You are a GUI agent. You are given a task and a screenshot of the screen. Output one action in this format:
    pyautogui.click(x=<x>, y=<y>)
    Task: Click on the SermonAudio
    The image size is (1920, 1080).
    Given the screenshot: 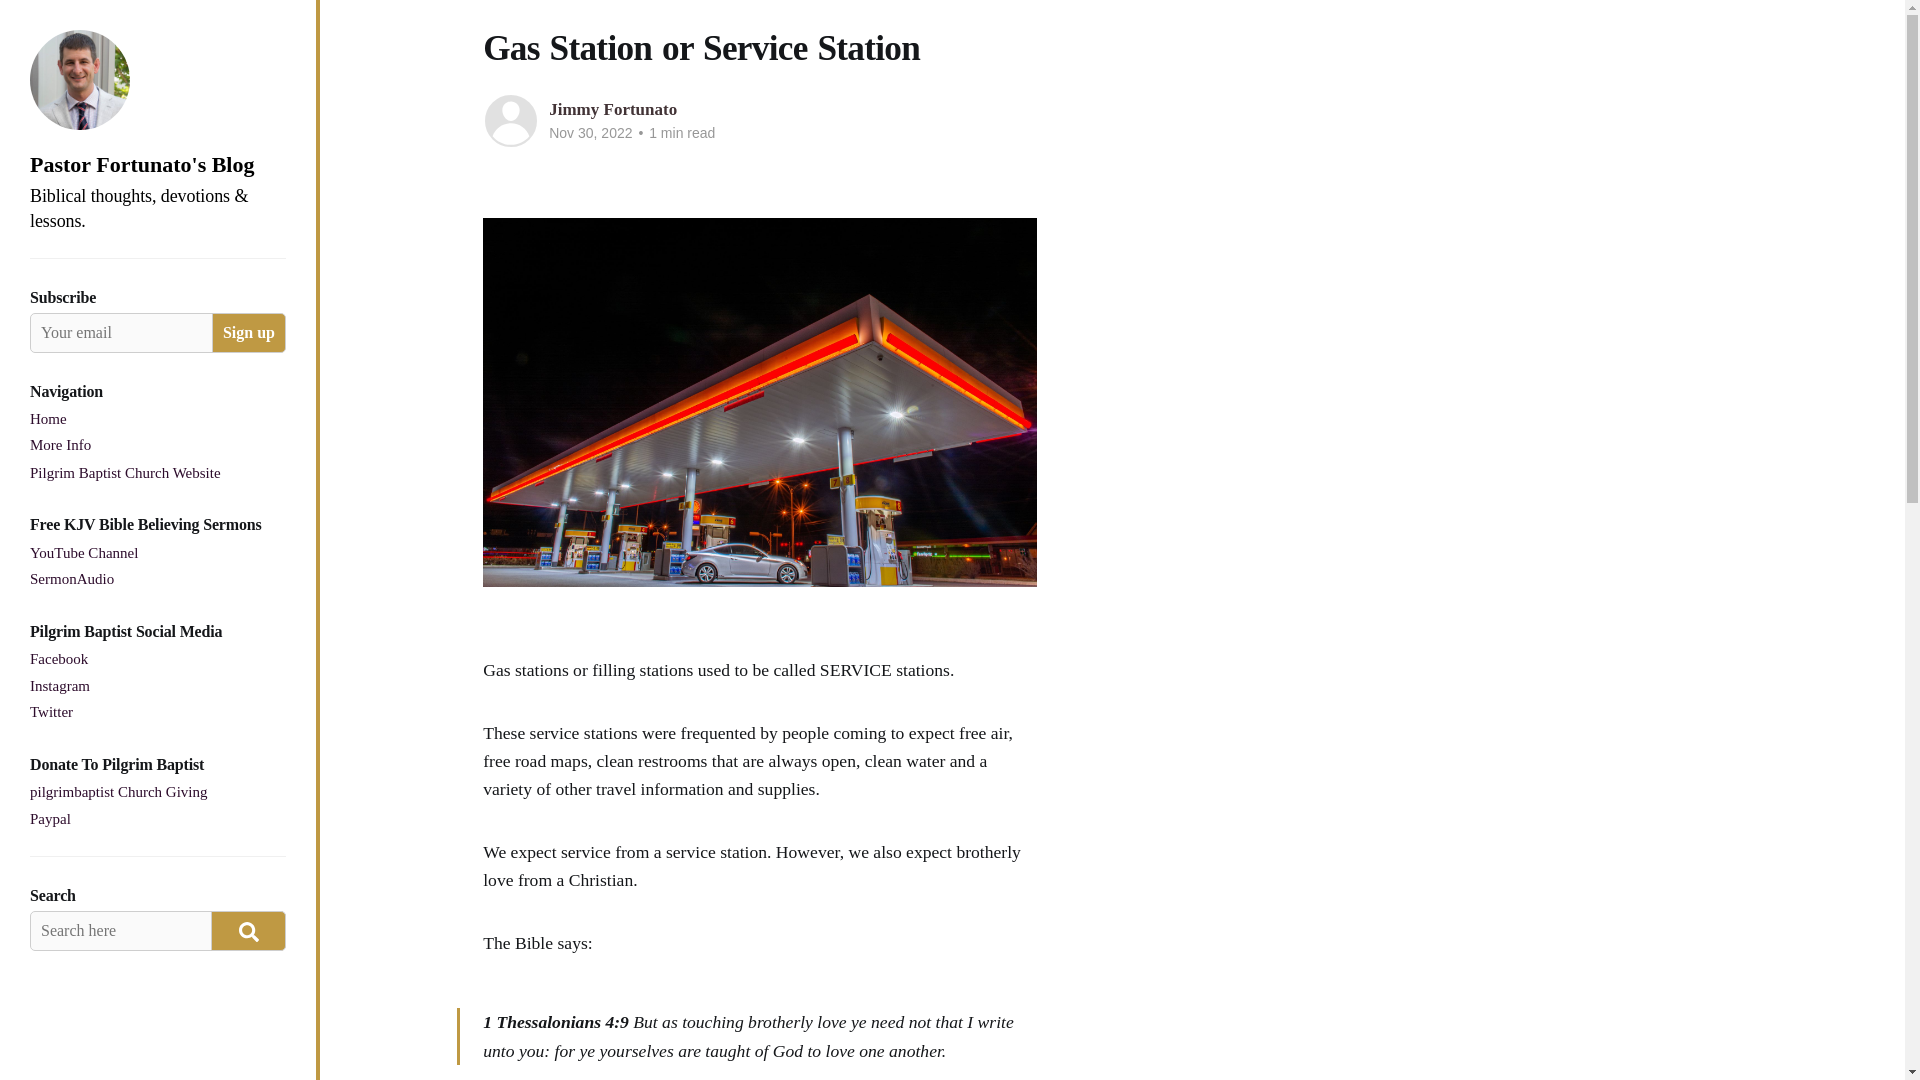 What is the action you would take?
    pyautogui.click(x=72, y=580)
    